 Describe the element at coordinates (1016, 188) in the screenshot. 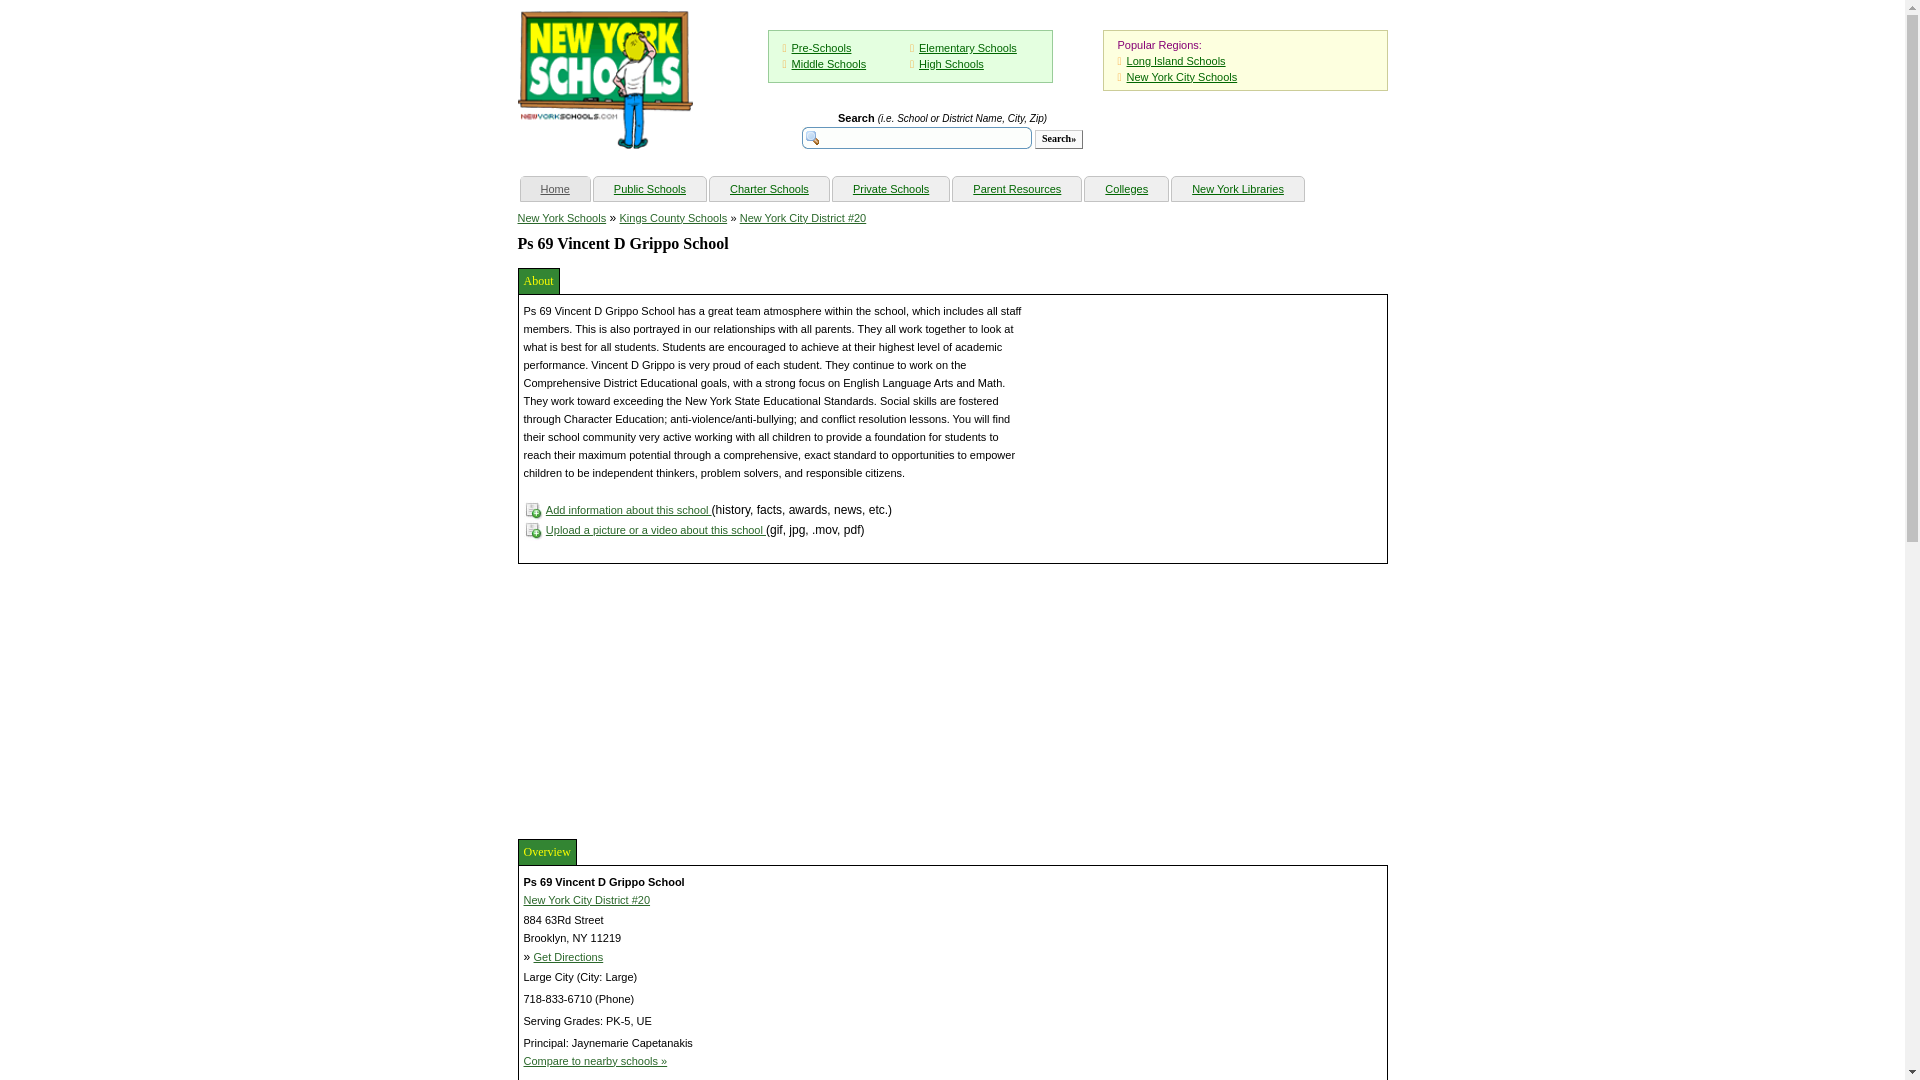

I see `Parent Resources` at that location.